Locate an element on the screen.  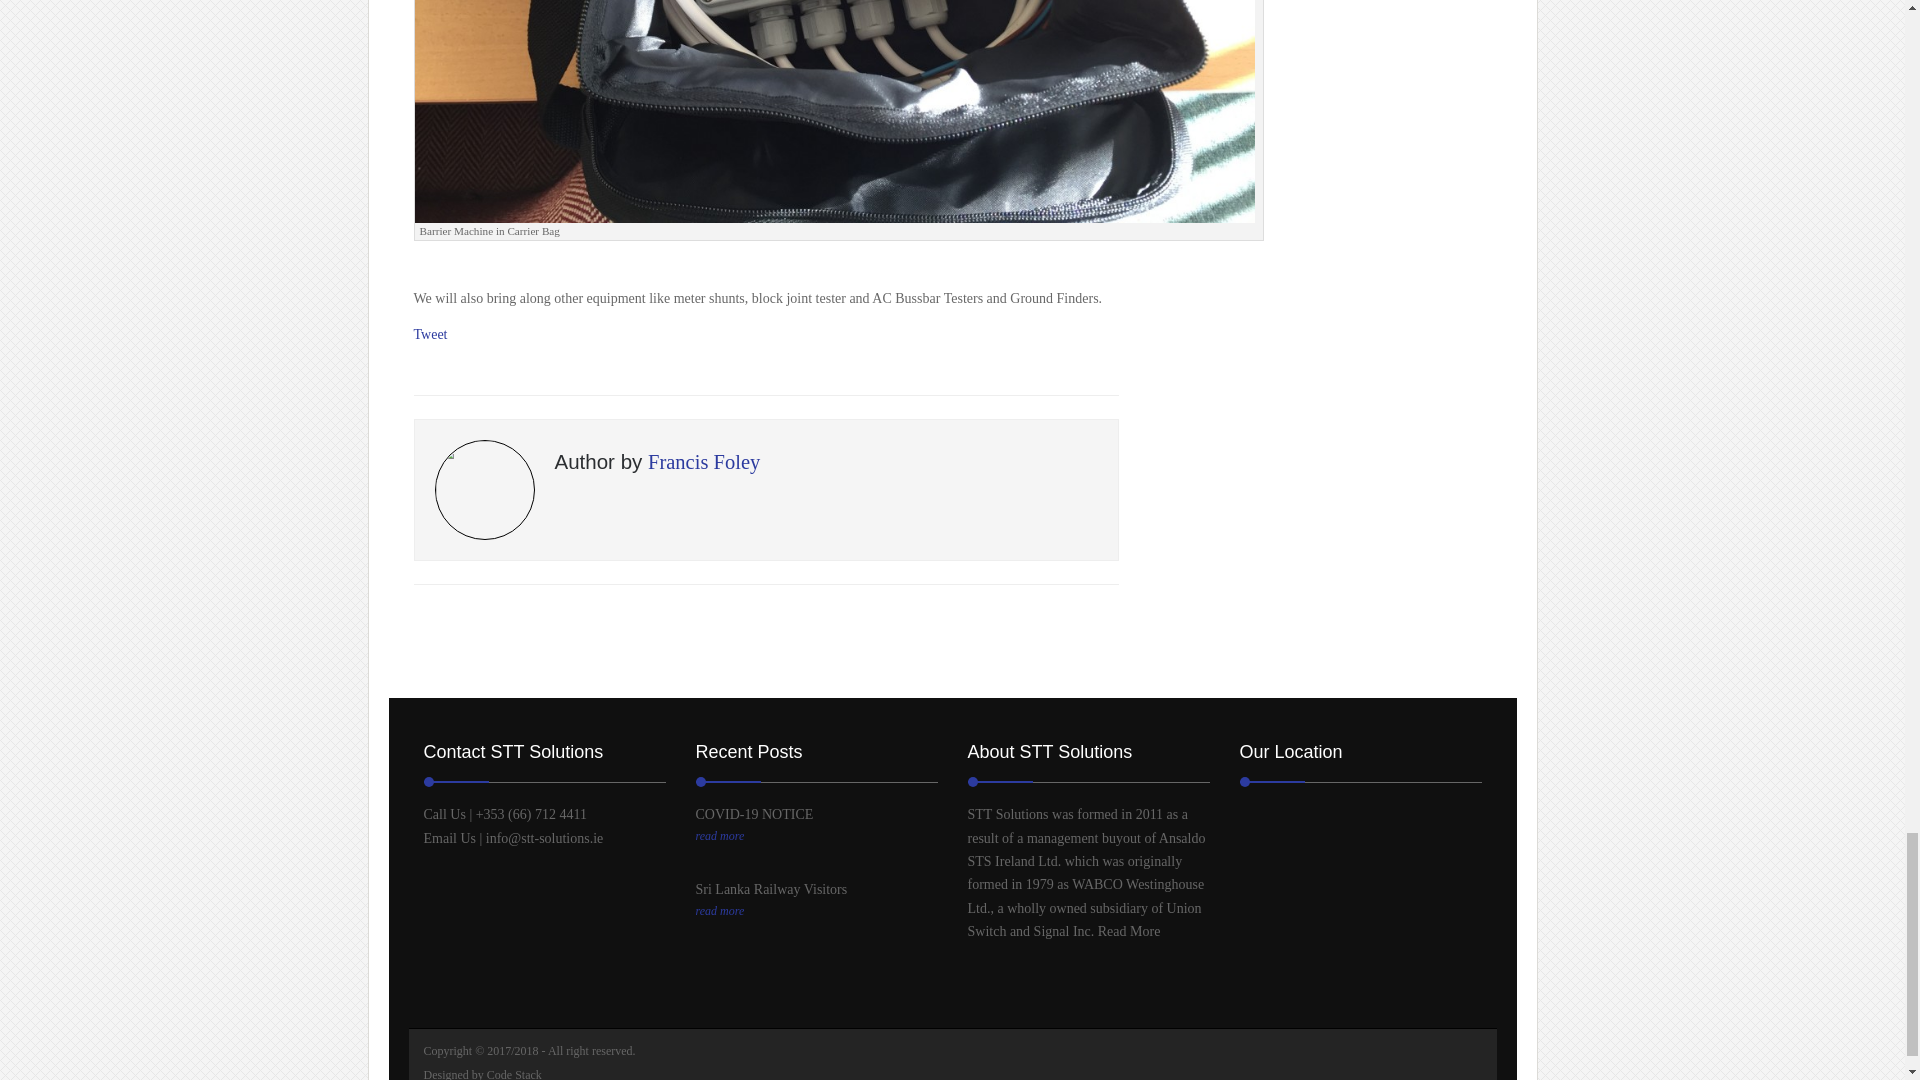
read more is located at coordinates (816, 912).